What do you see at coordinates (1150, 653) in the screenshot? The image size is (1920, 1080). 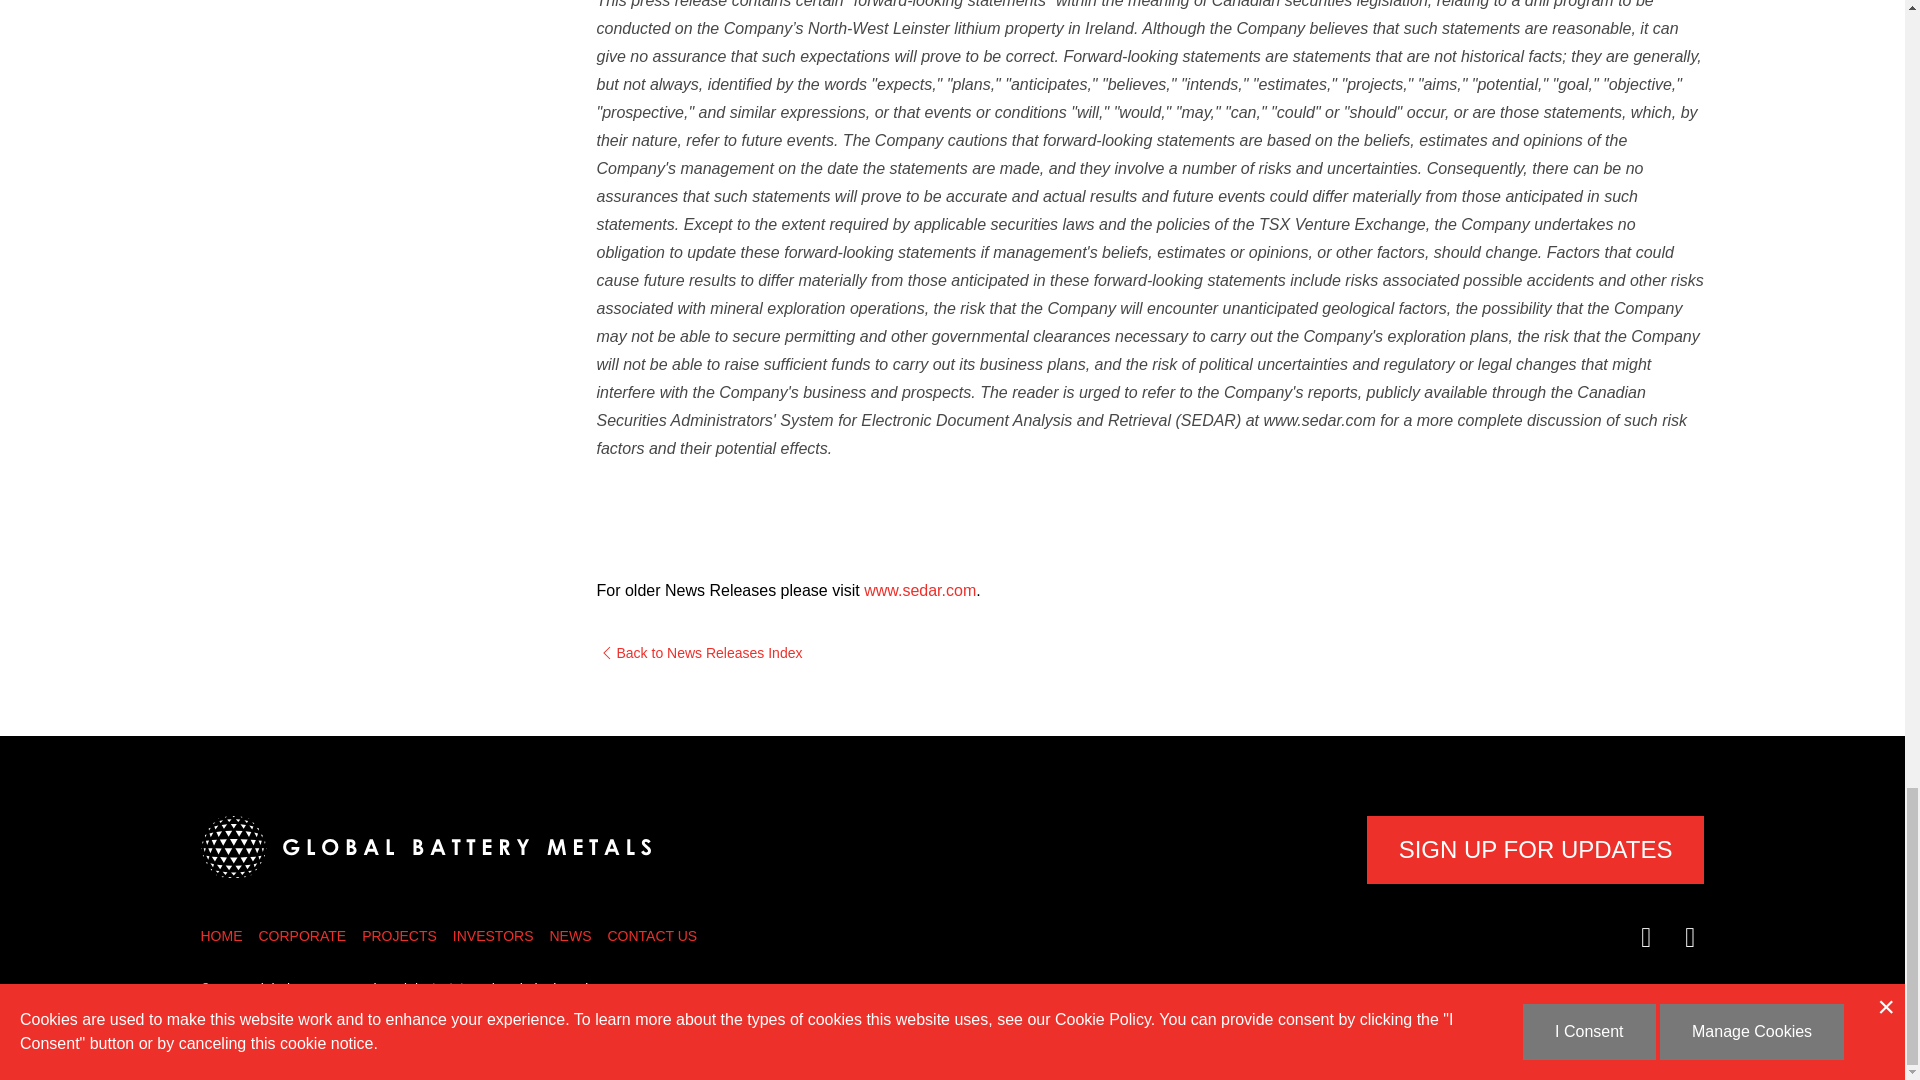 I see `Back to News Releases Index` at bounding box center [1150, 653].